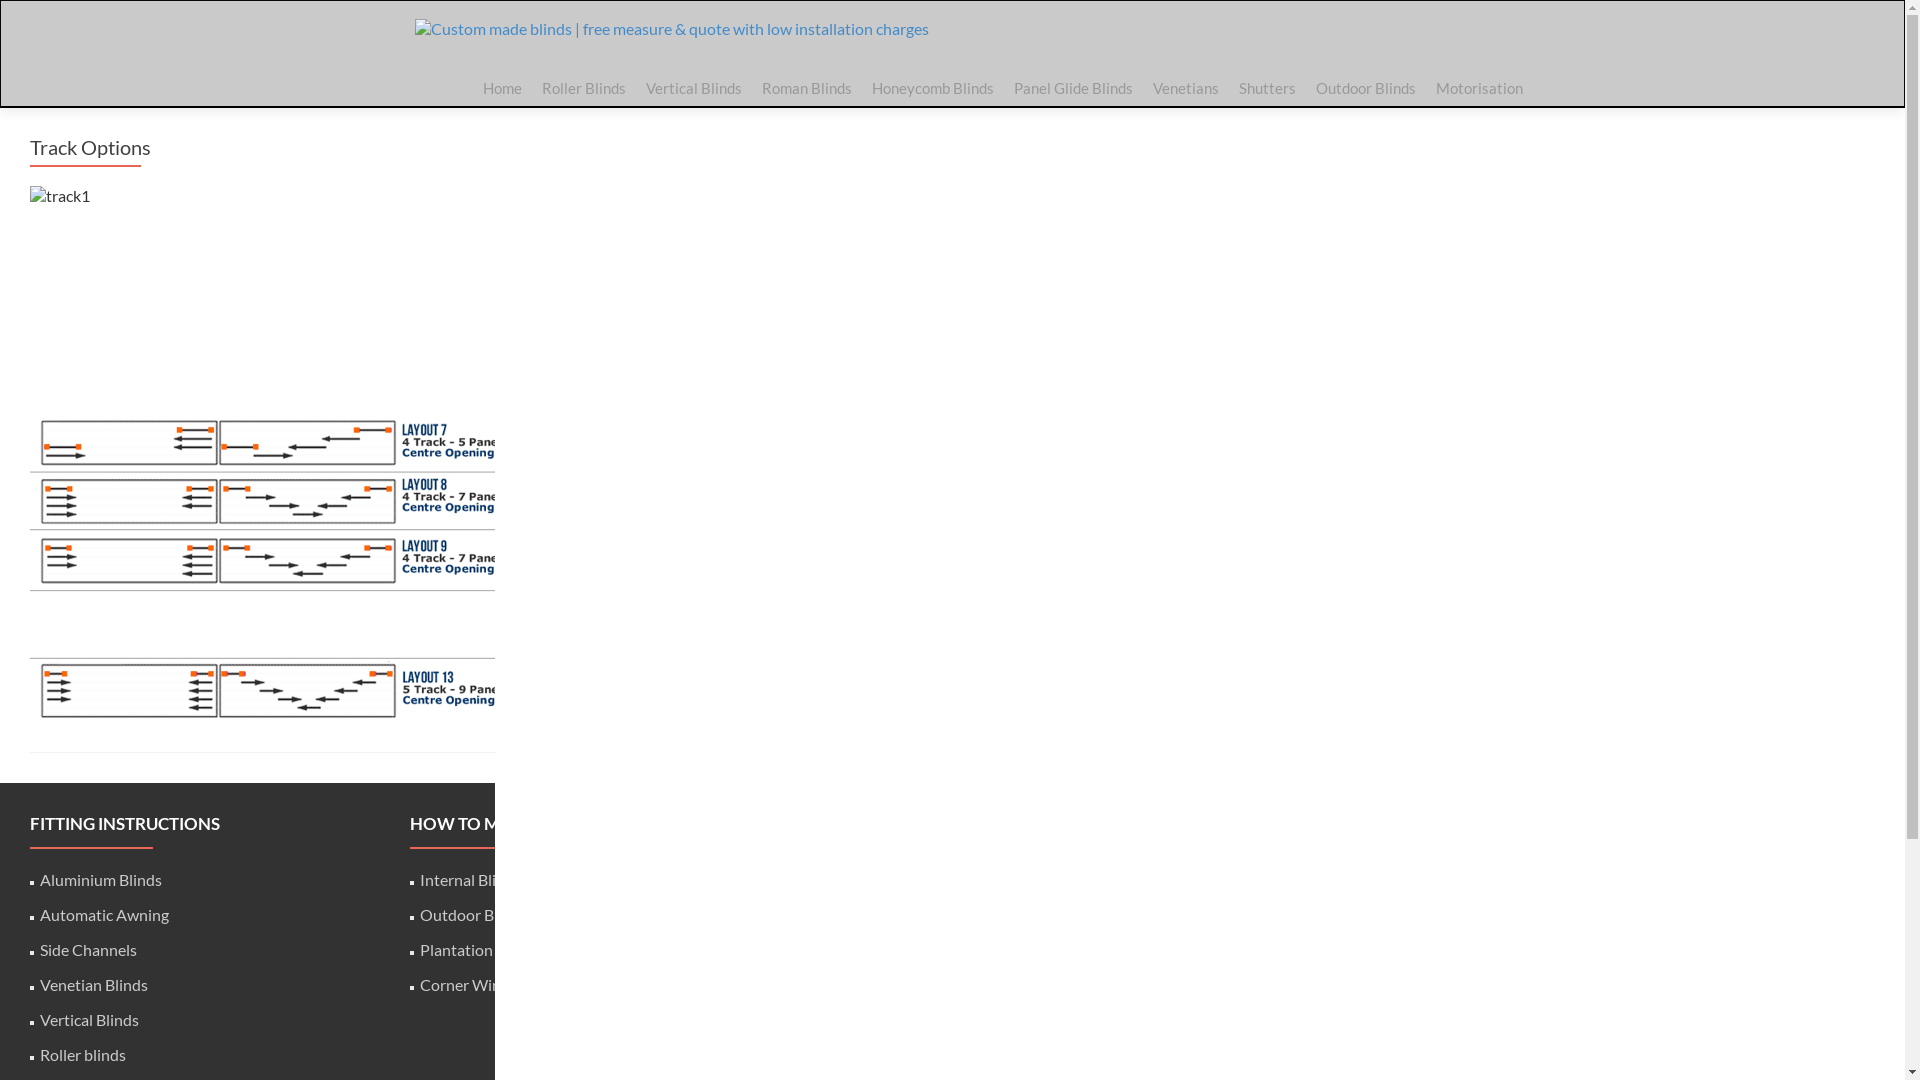 The width and height of the screenshot is (1920, 1080). What do you see at coordinates (1480, 88) in the screenshot?
I see `Motorisation` at bounding box center [1480, 88].